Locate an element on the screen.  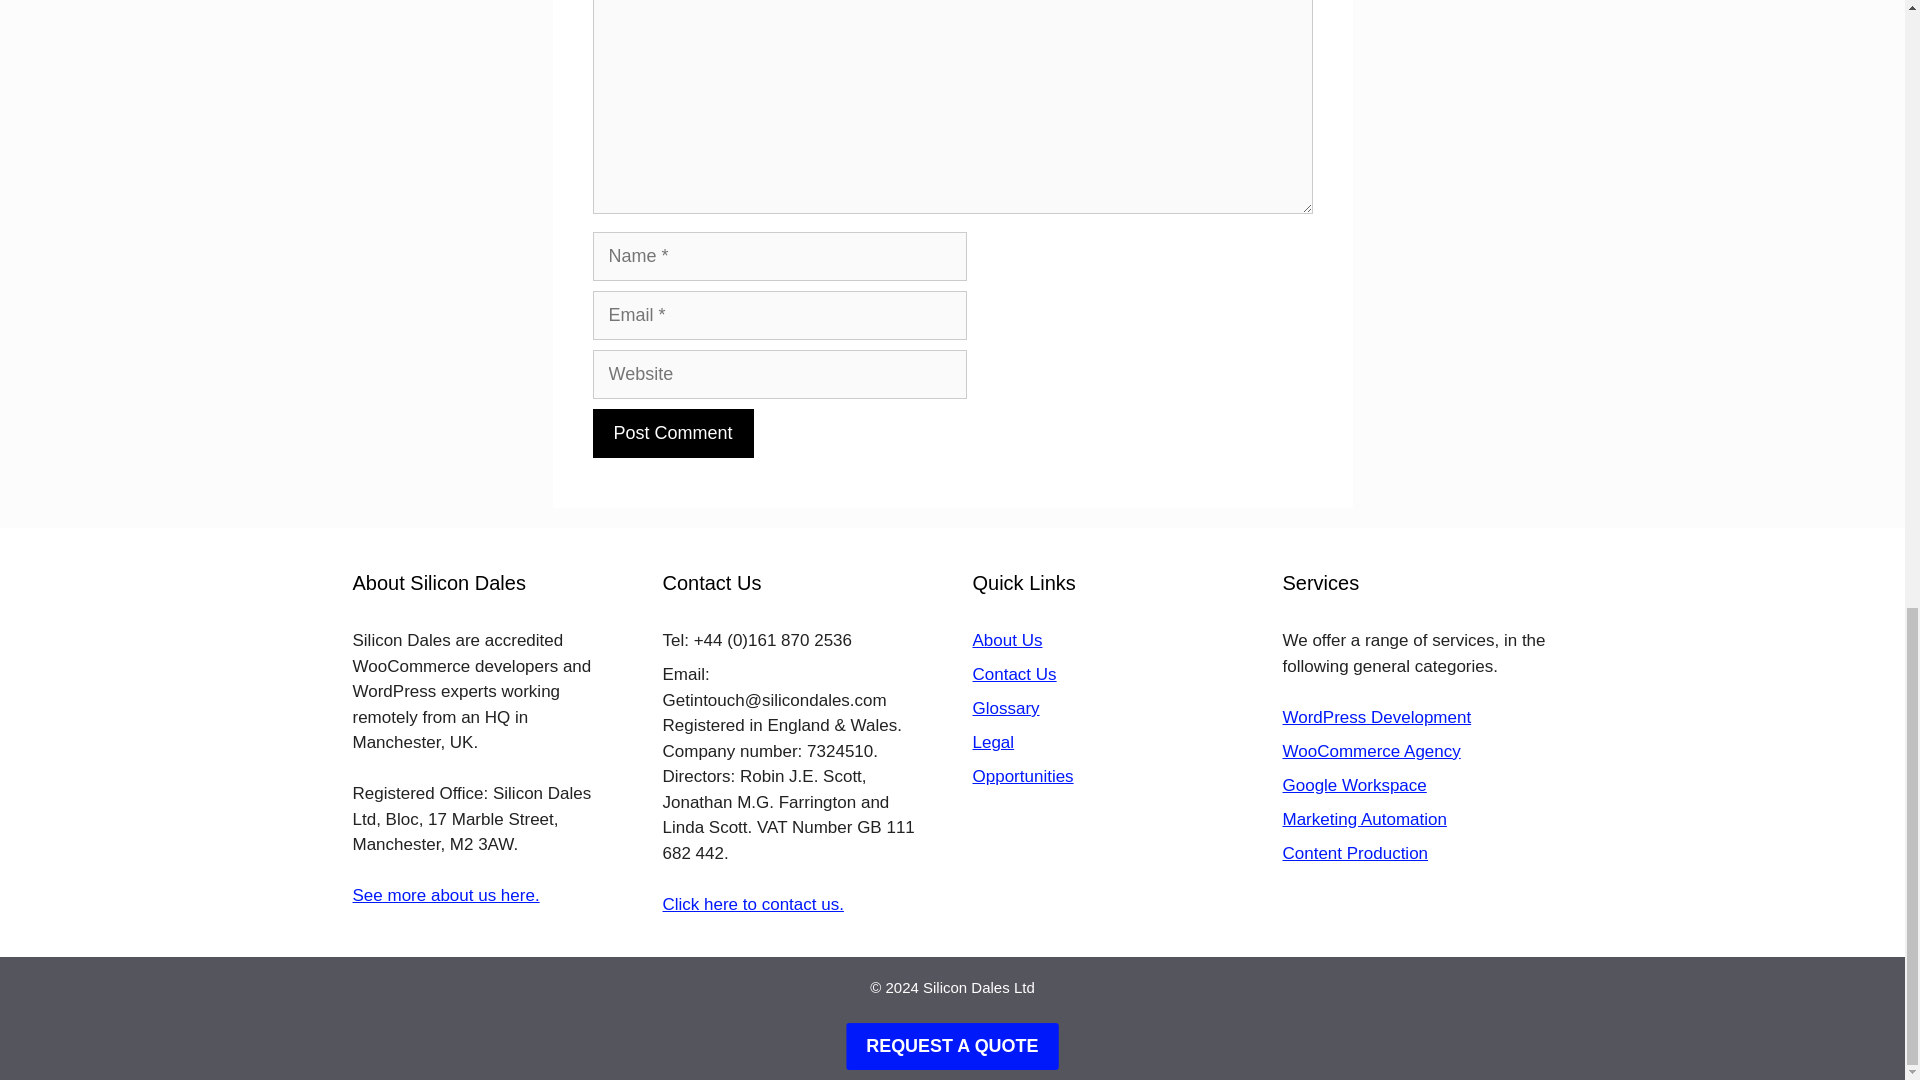
WordPress Development is located at coordinates (1376, 717).